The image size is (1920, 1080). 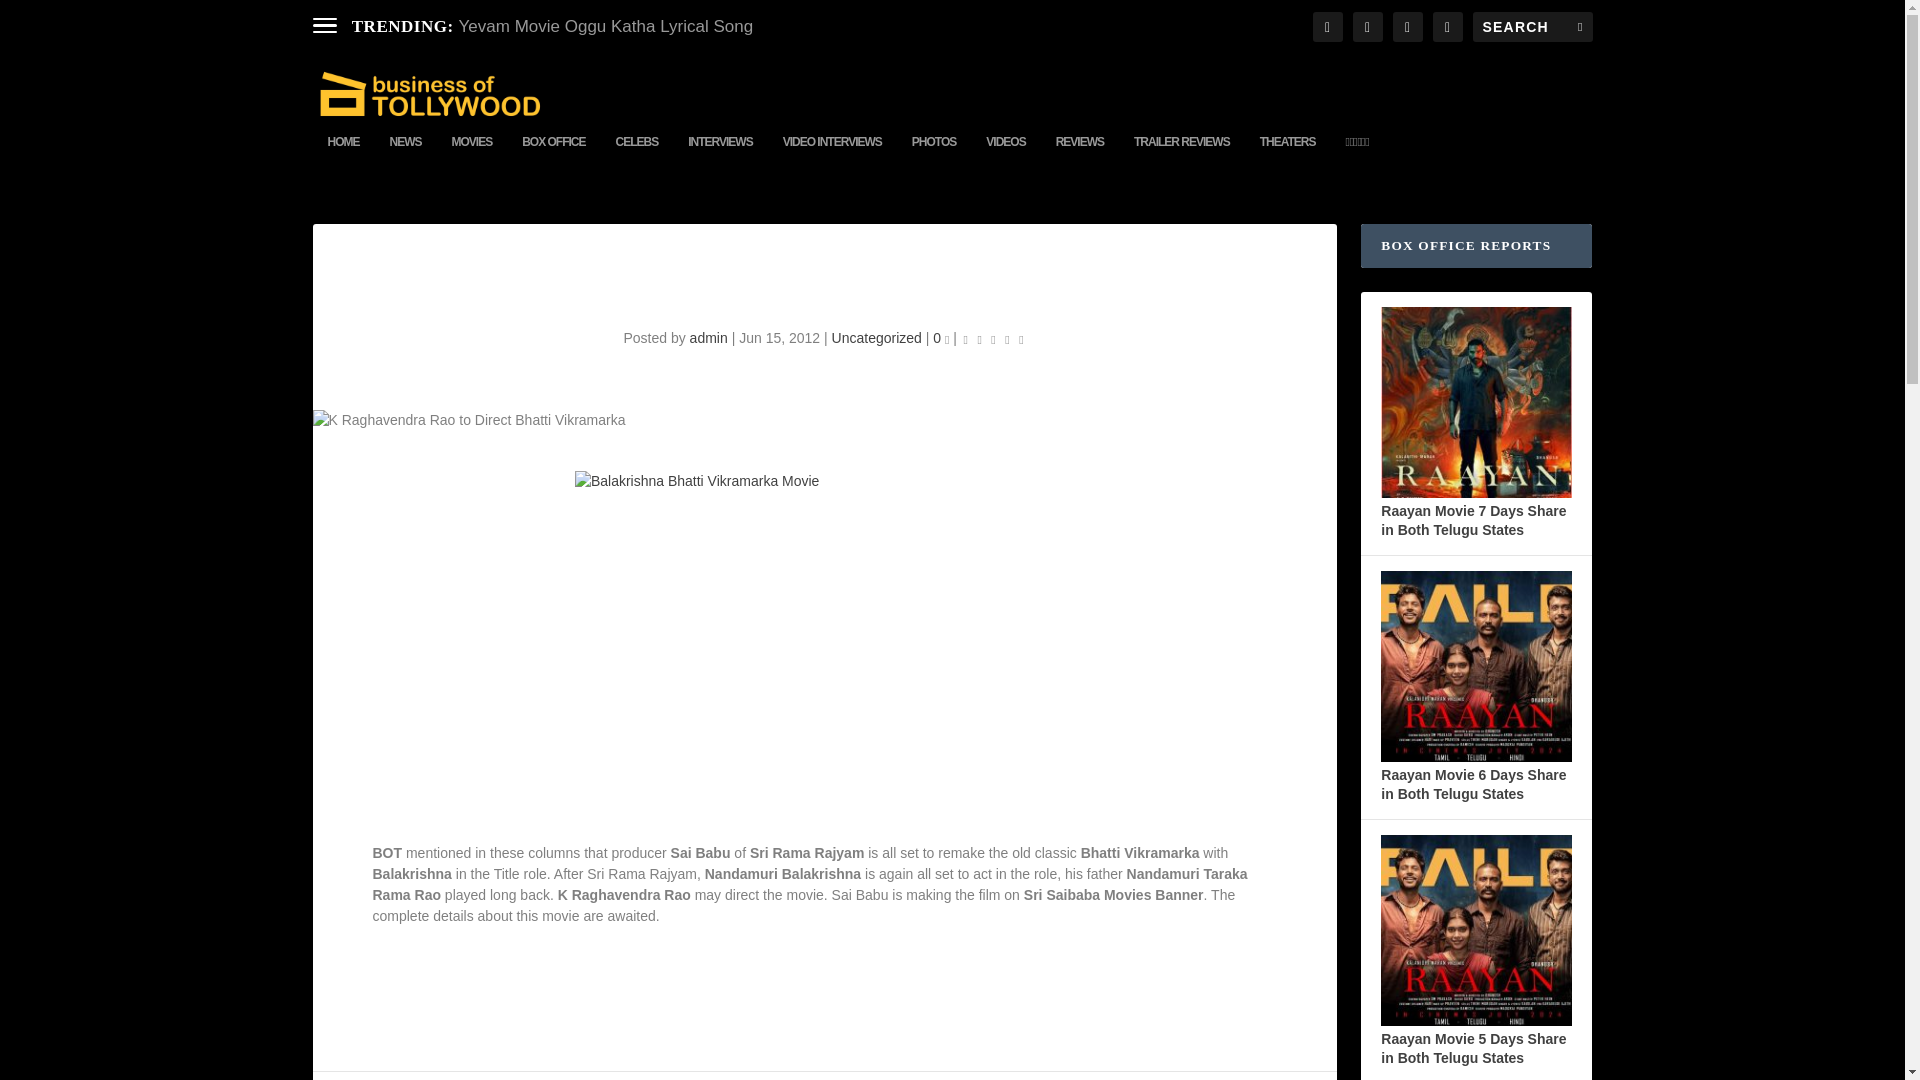 I want to click on Balakrishna Bhatti Vikramarka, so click(x=824, y=645).